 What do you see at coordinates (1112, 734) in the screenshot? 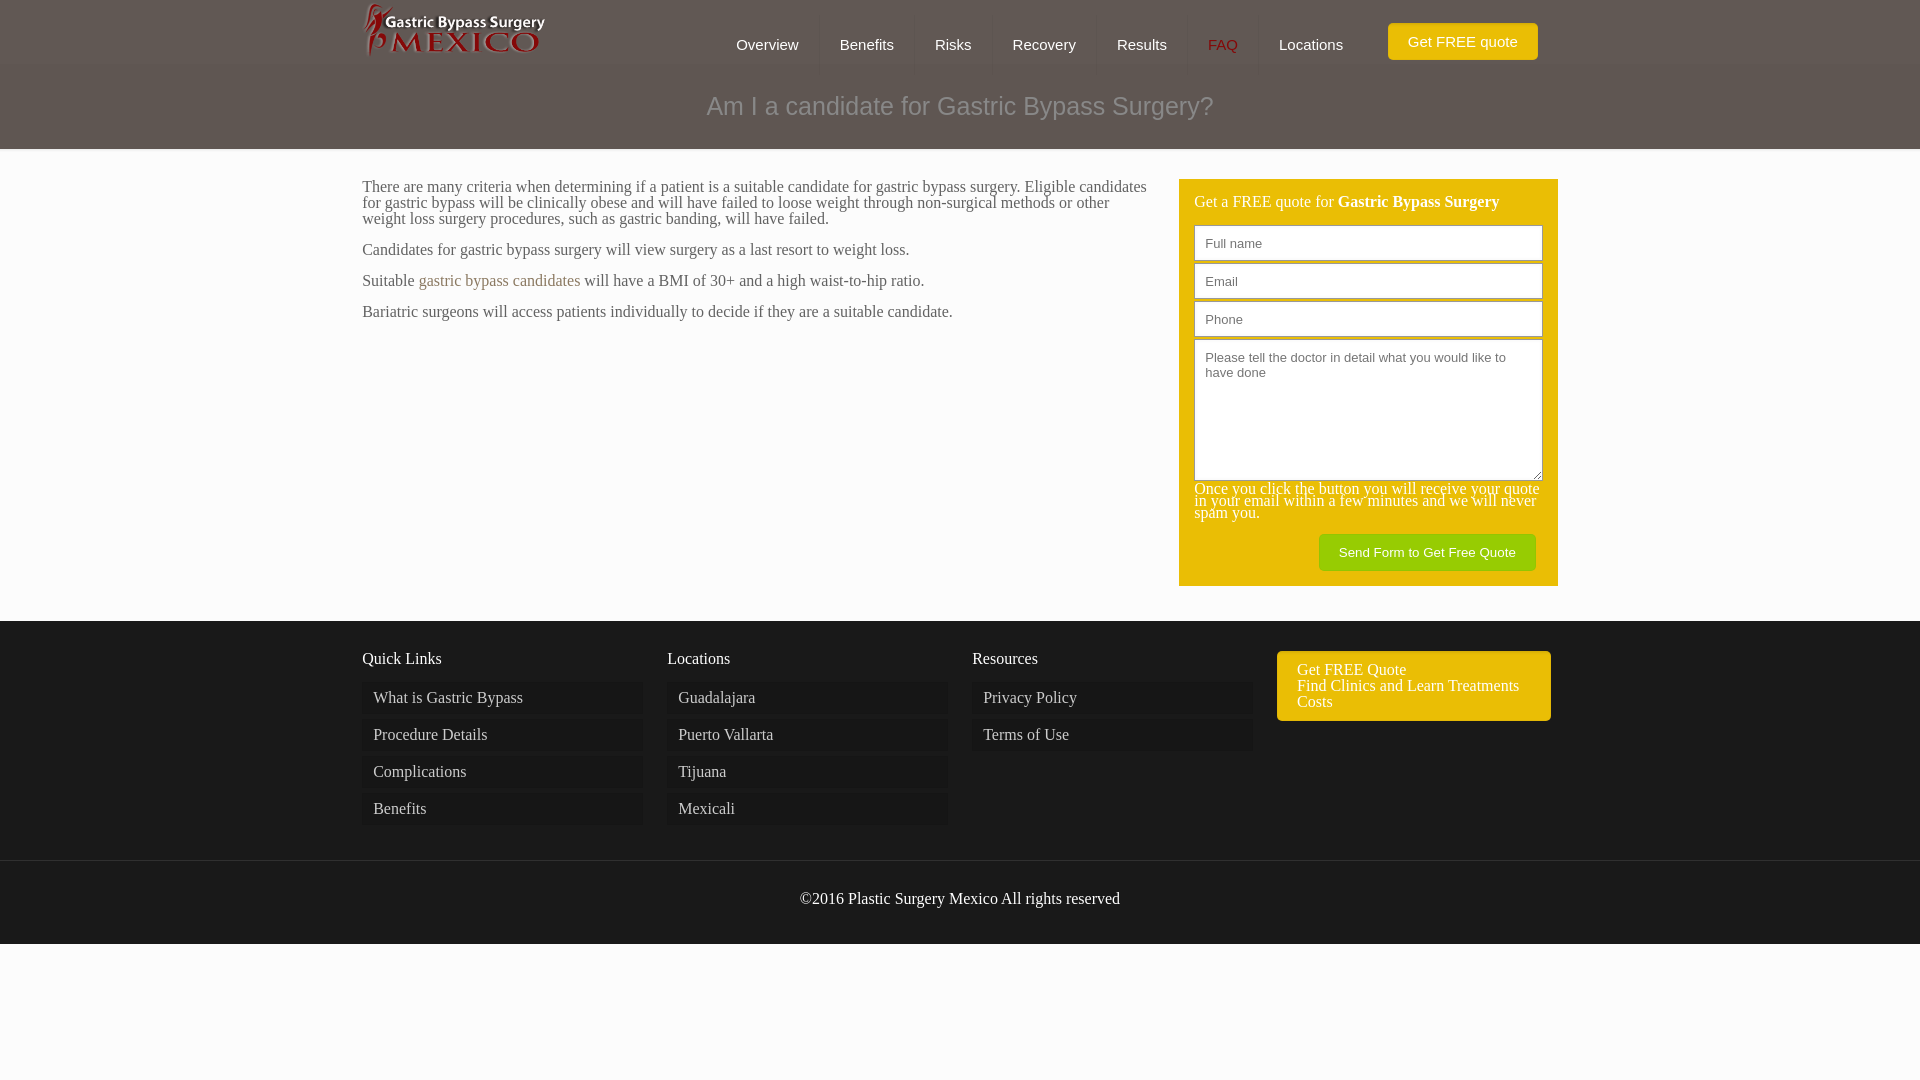
I see `Complications` at bounding box center [1112, 734].